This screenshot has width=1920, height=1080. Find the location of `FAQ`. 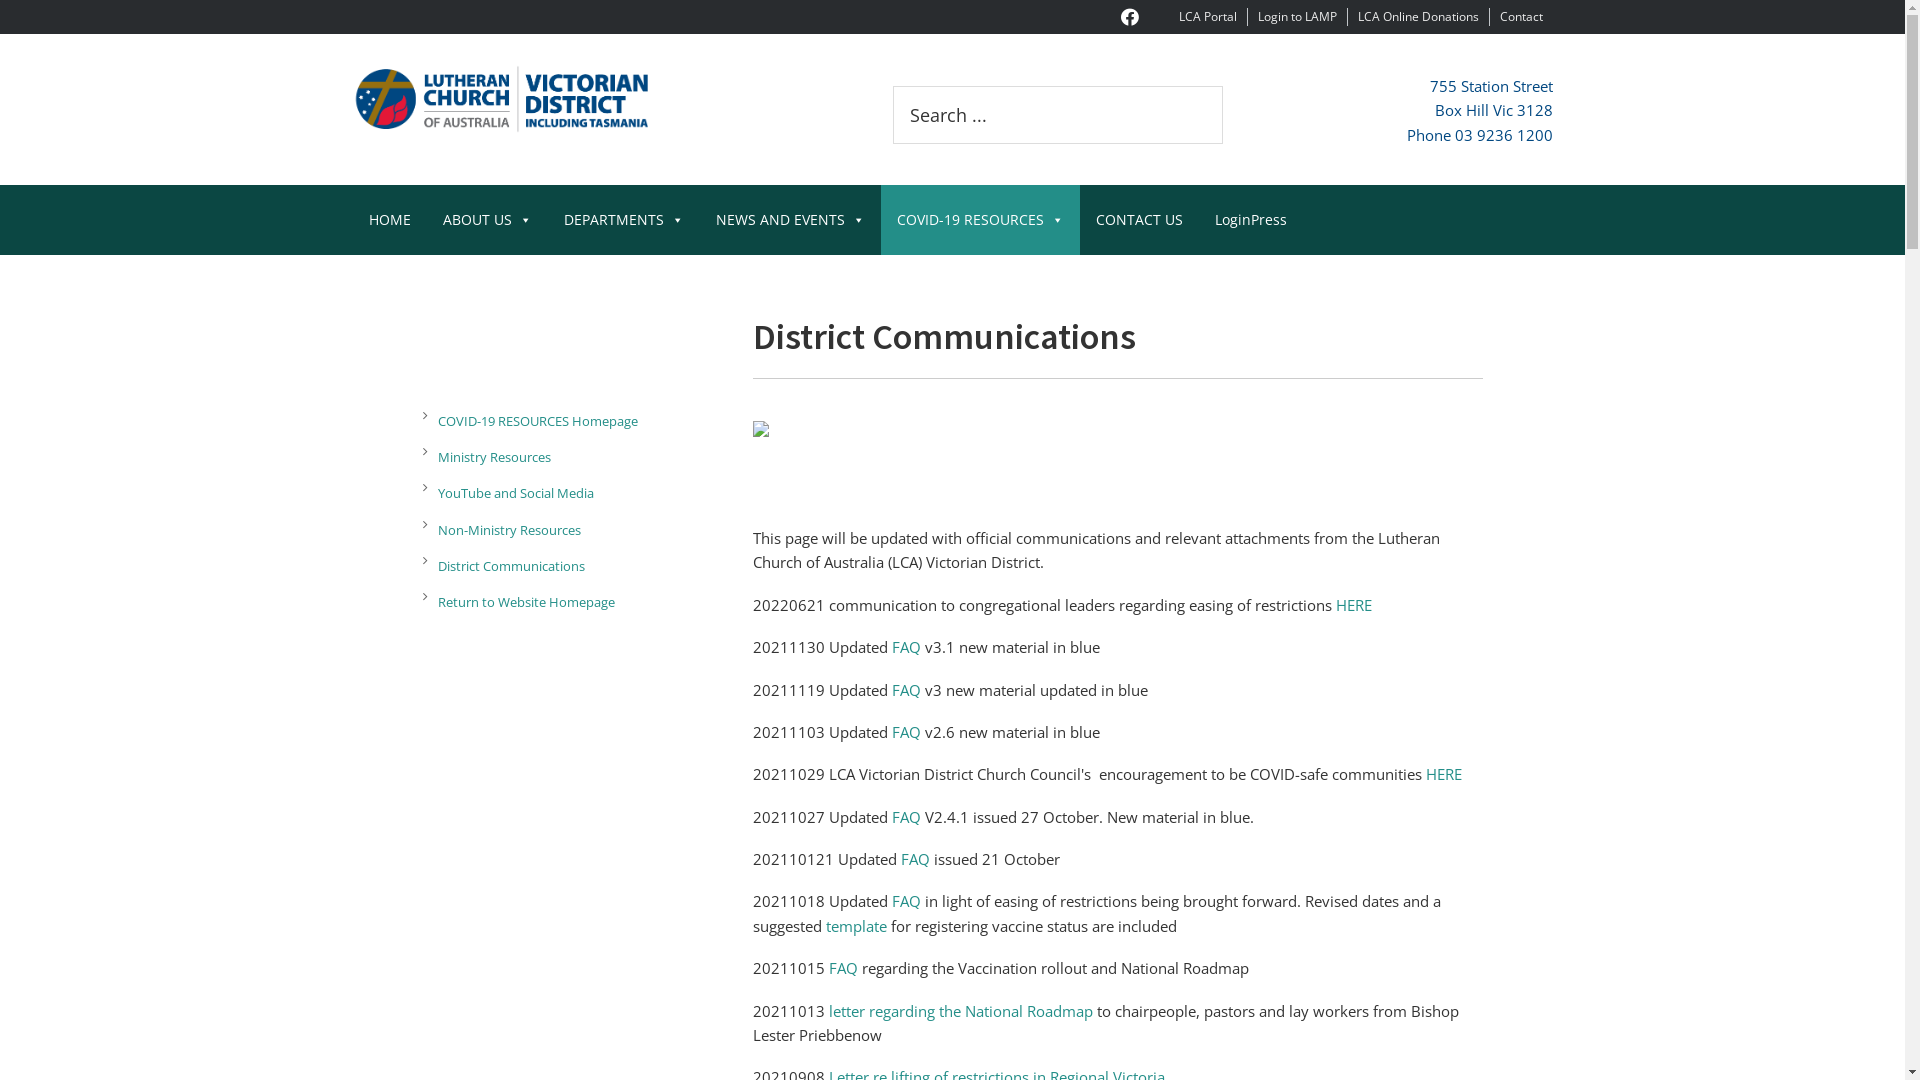

FAQ is located at coordinates (906, 647).